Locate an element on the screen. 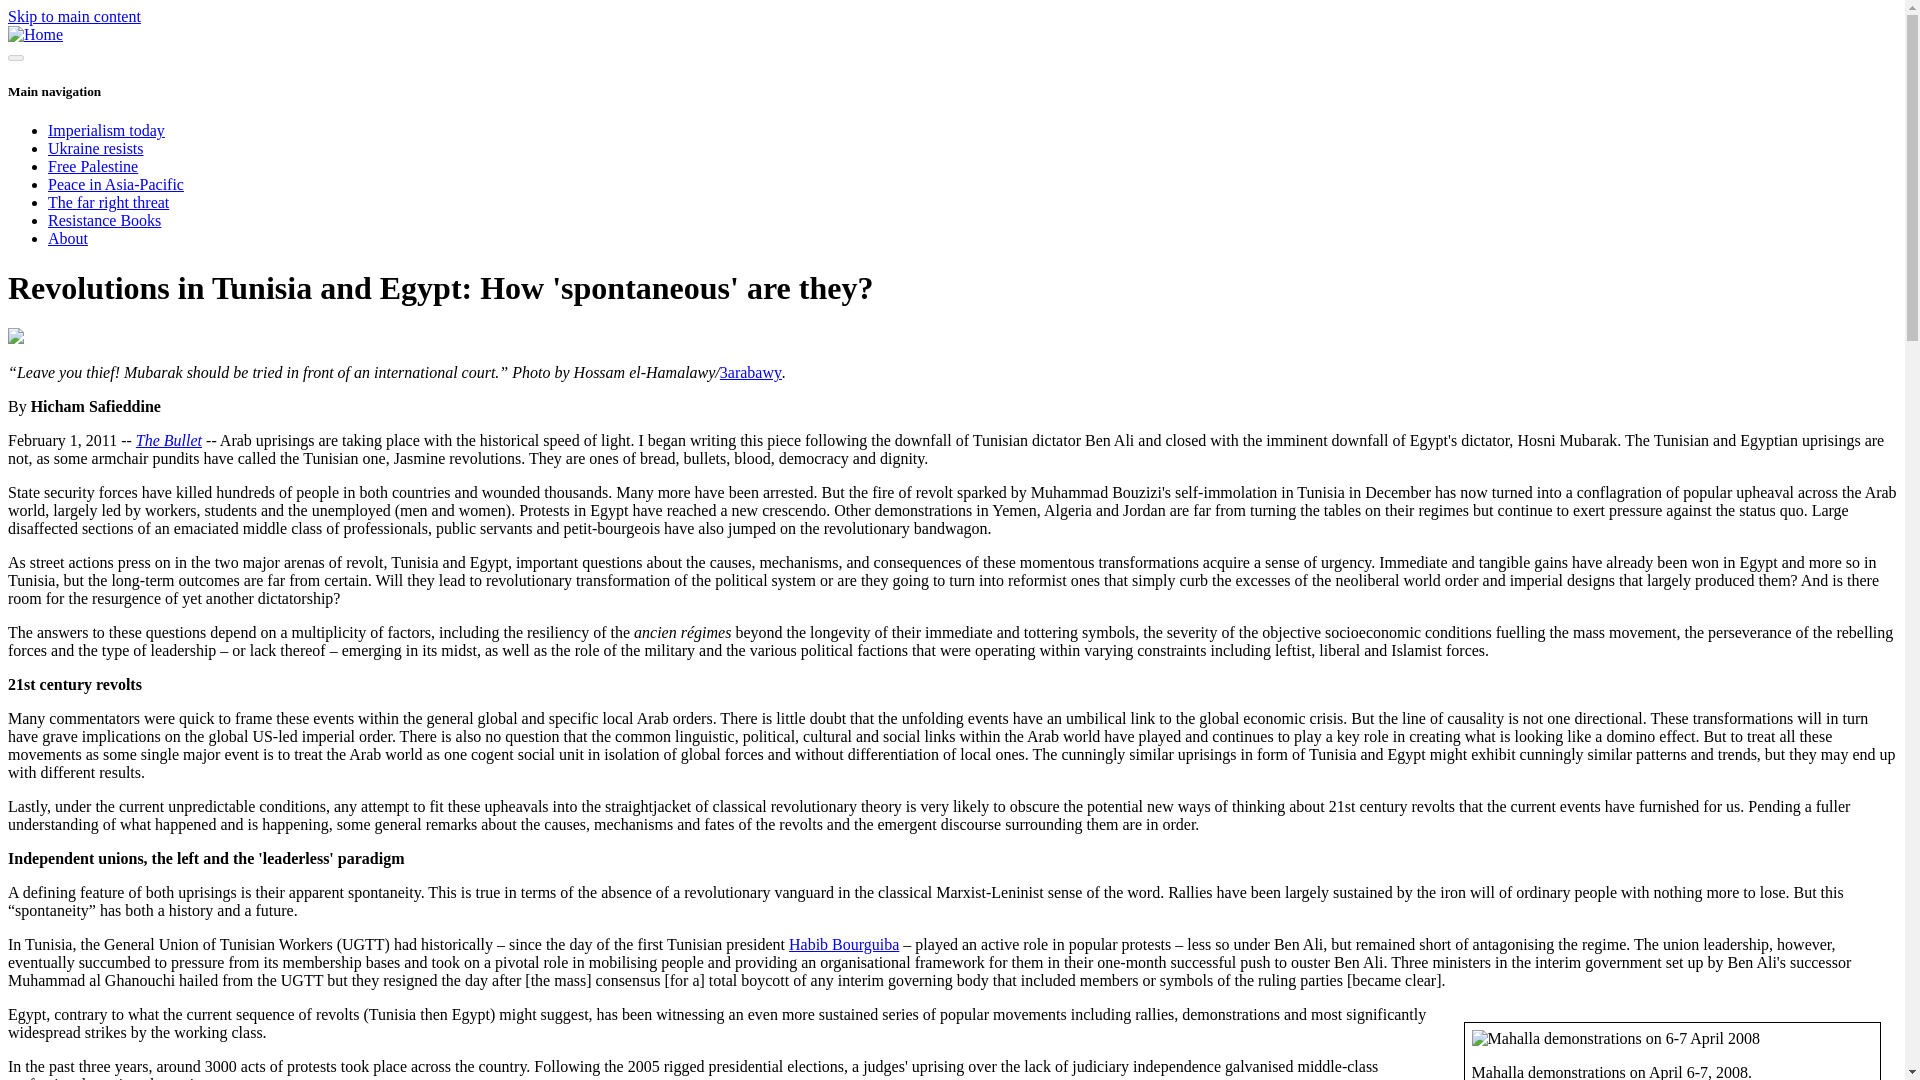 This screenshot has height=1080, width=1920. 3arabawy is located at coordinates (750, 372).